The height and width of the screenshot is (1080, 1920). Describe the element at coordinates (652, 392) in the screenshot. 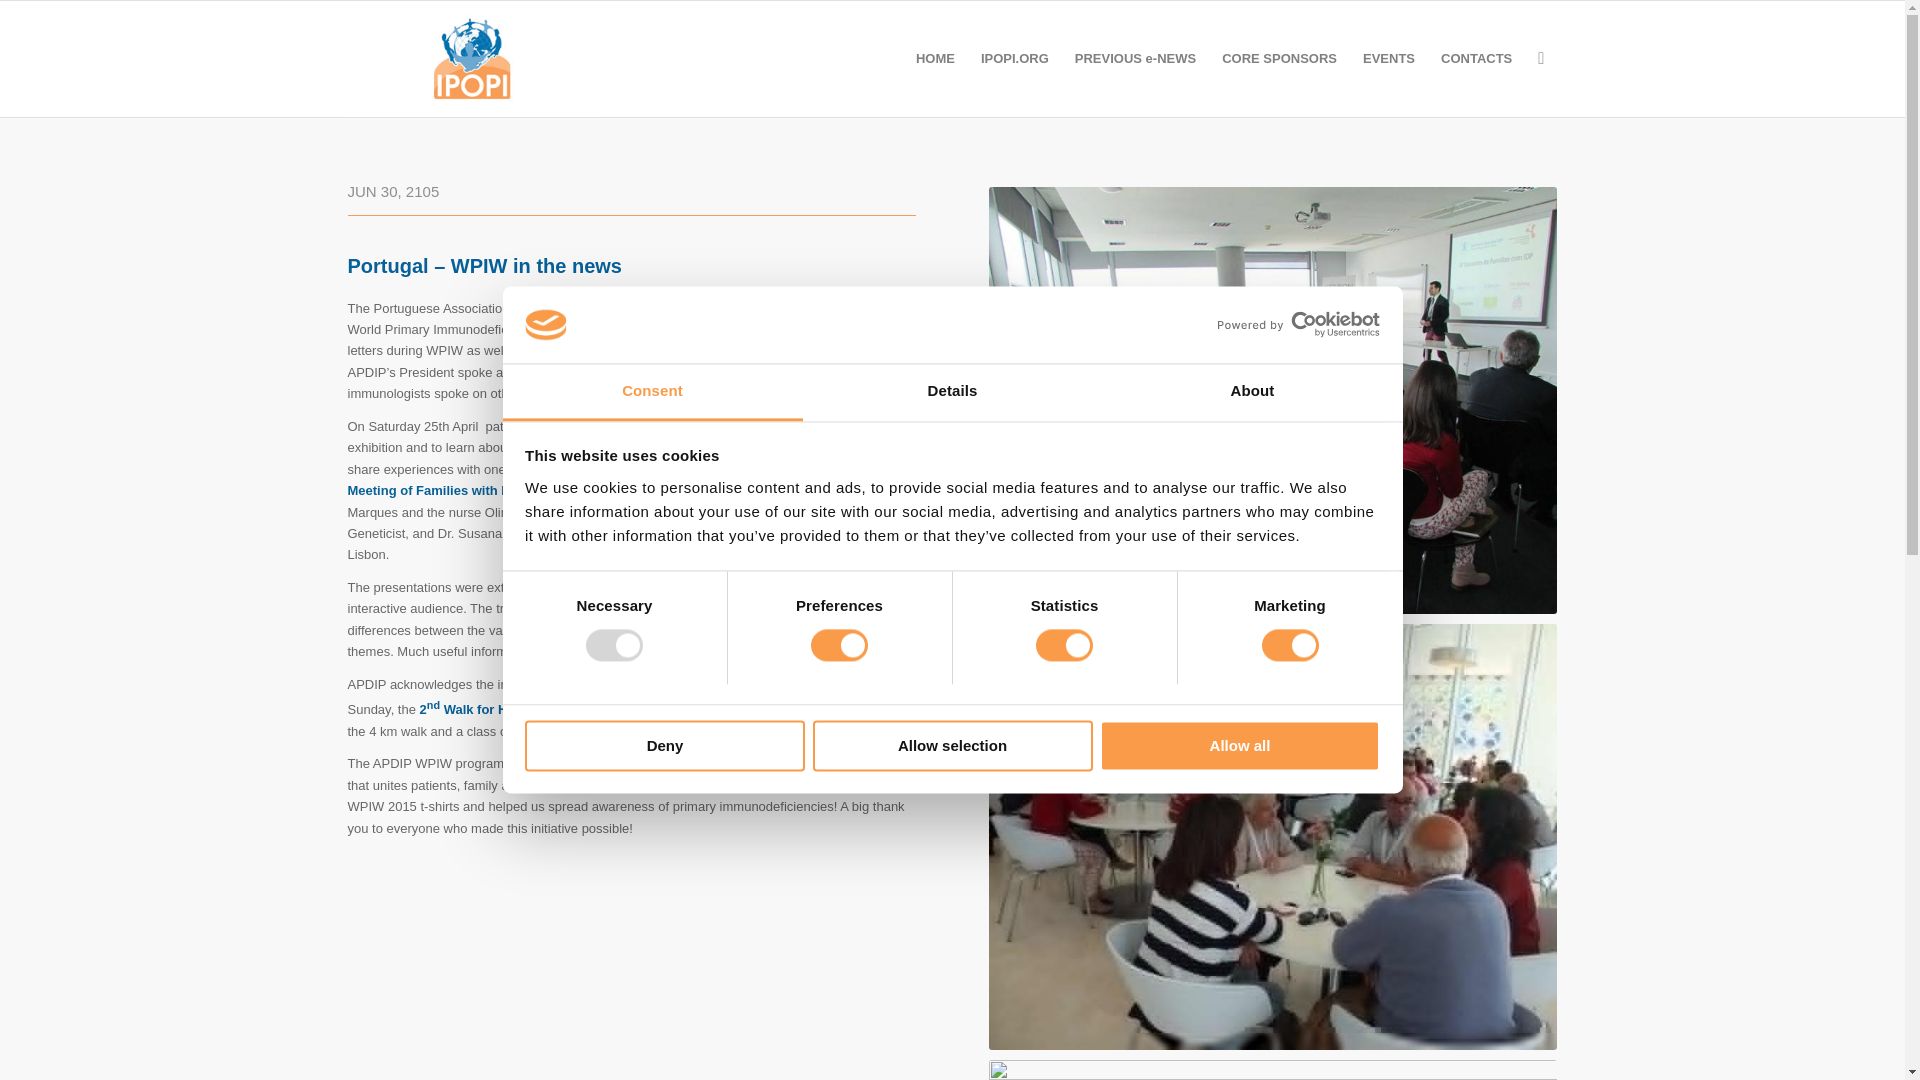

I see `Consent` at that location.